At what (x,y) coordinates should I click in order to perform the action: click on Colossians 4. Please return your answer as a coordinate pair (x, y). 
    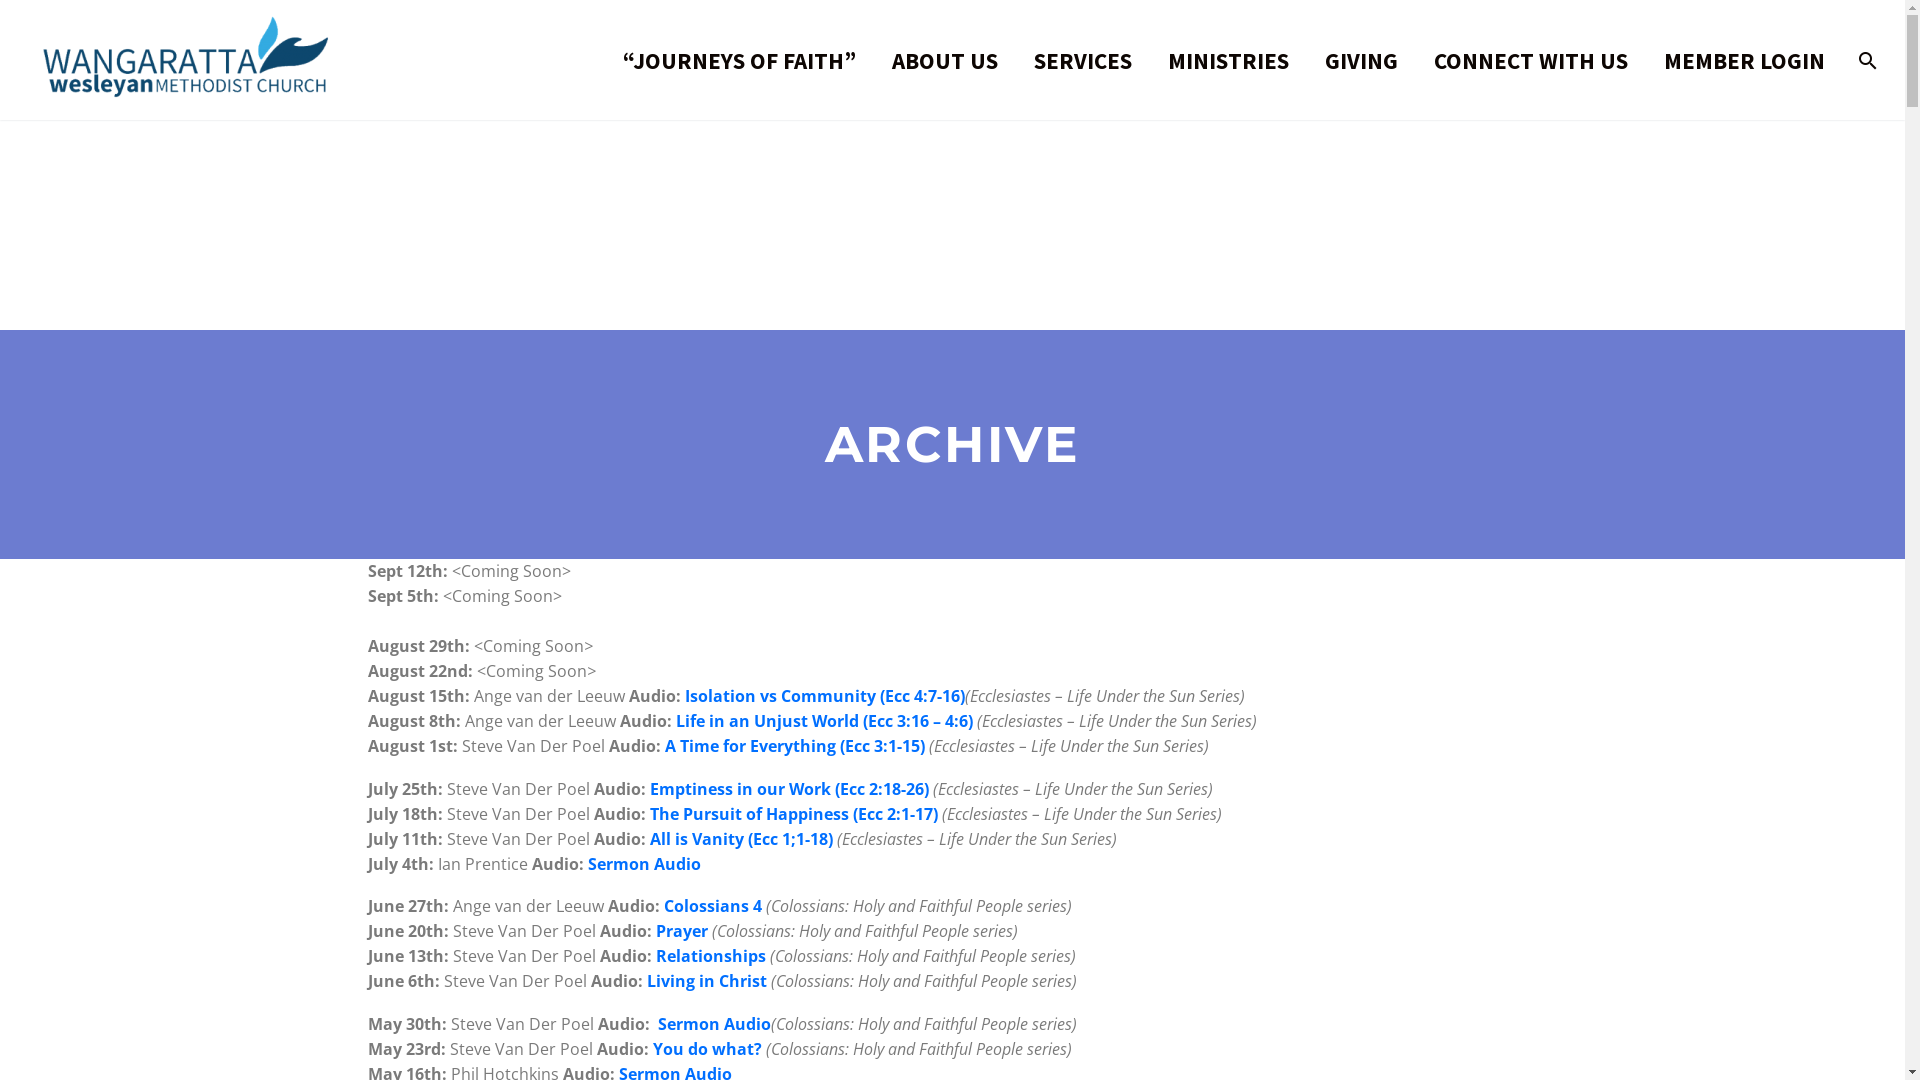
    Looking at the image, I should click on (713, 906).